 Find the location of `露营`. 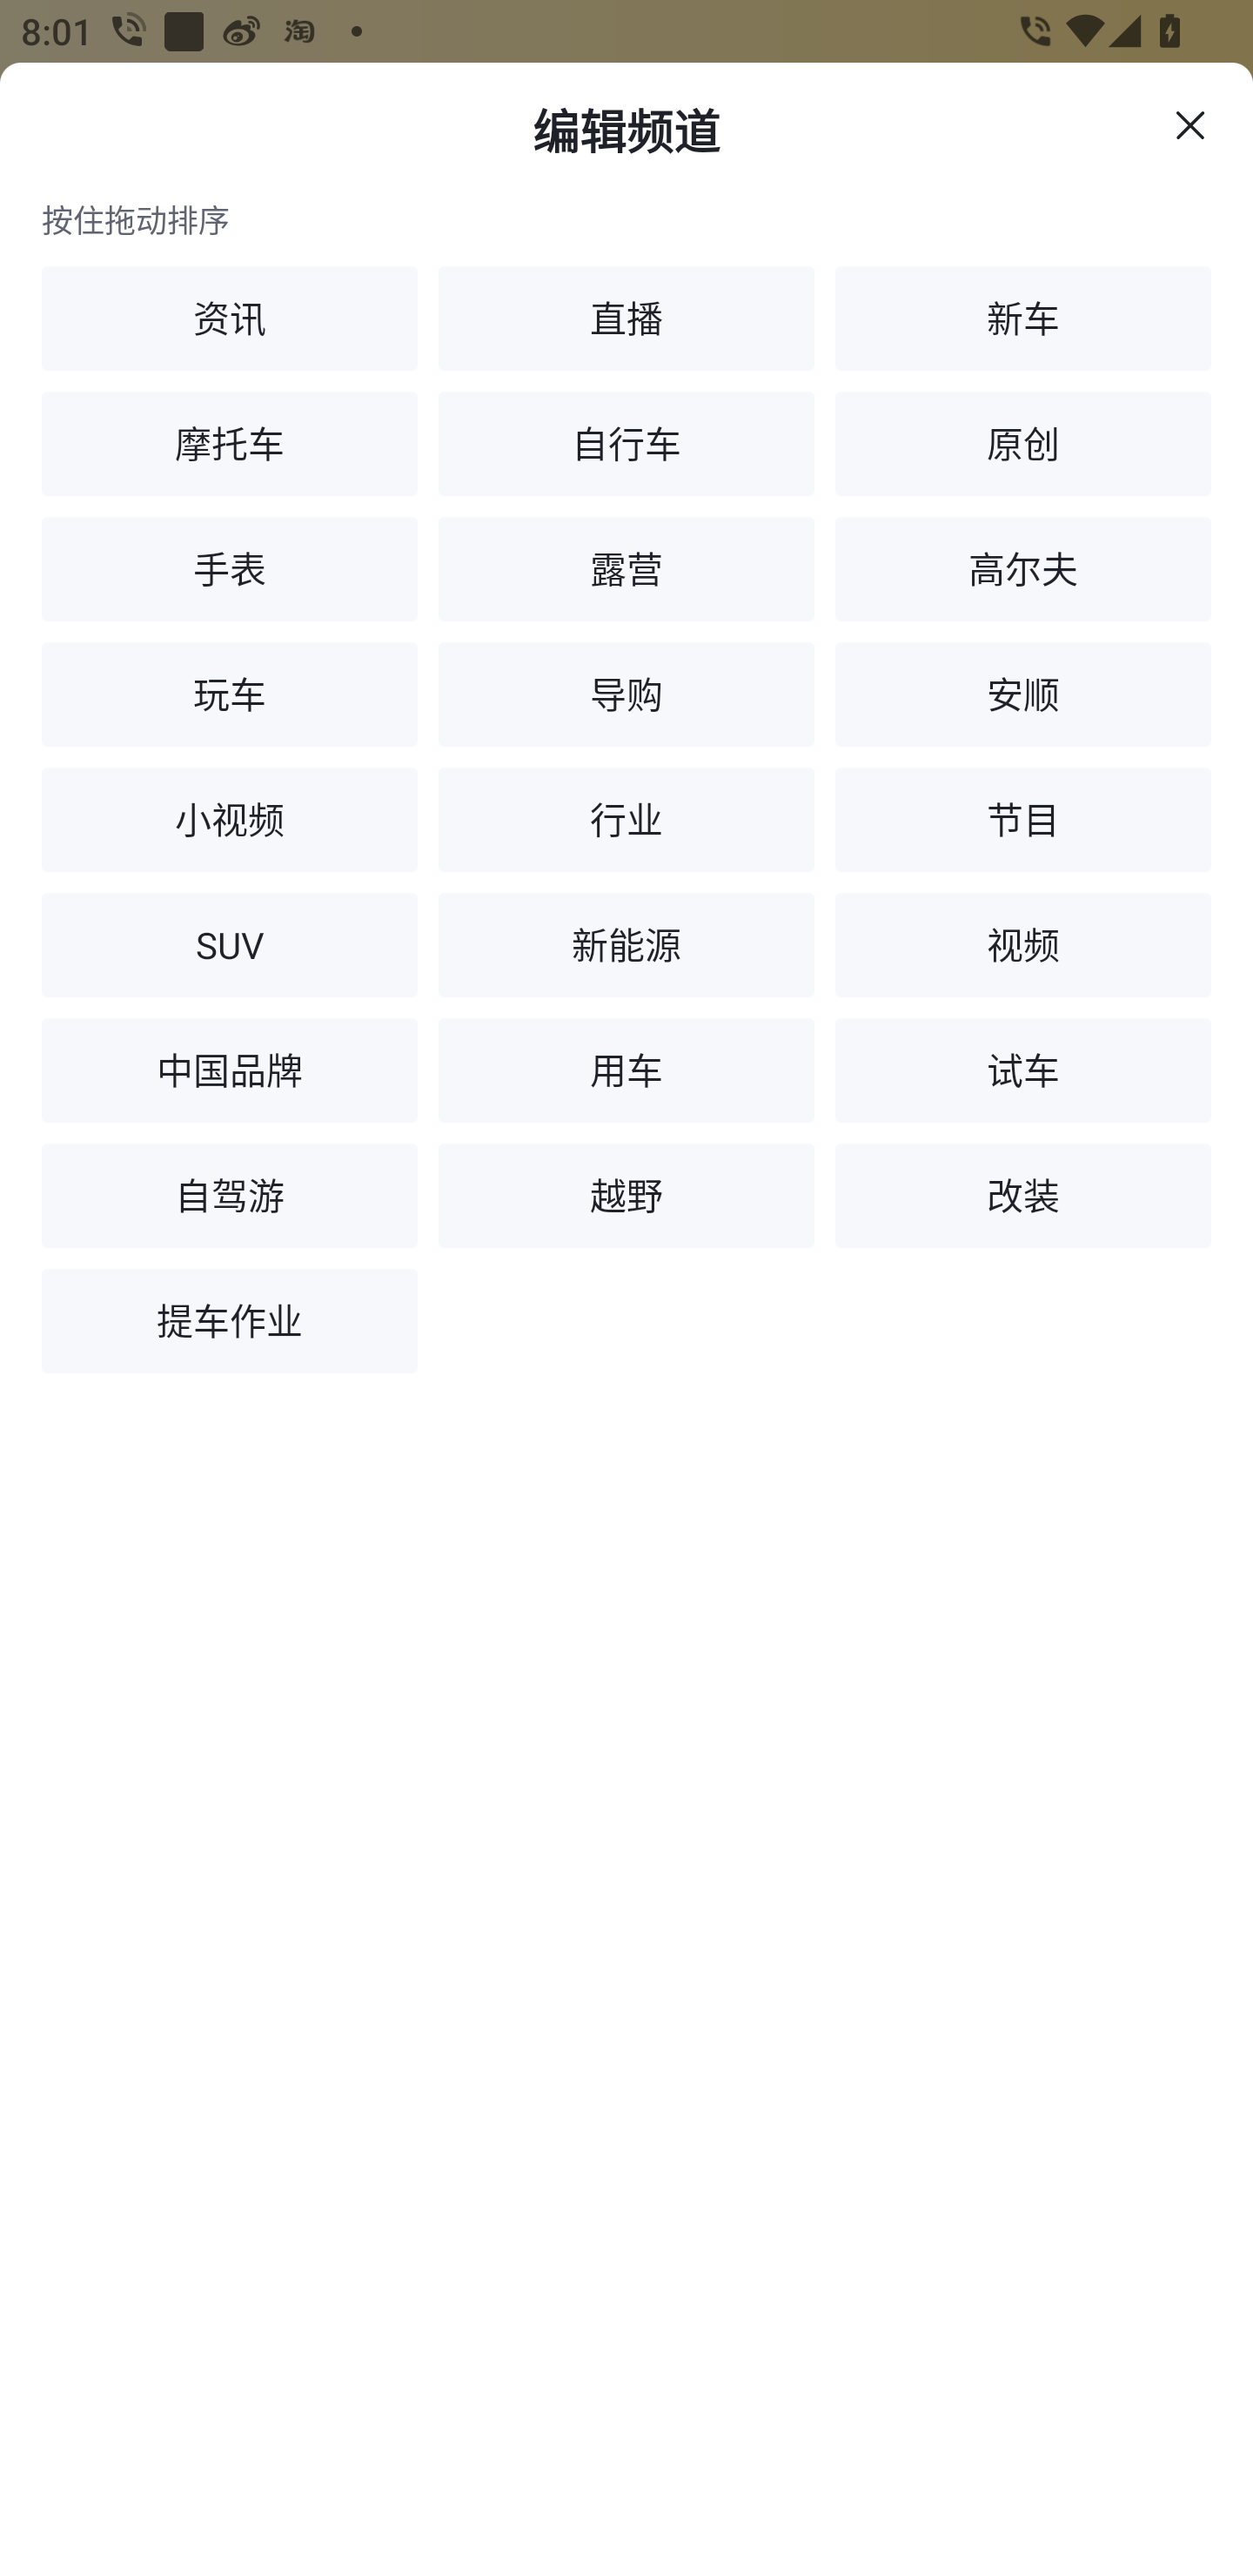

露营 is located at coordinates (626, 569).